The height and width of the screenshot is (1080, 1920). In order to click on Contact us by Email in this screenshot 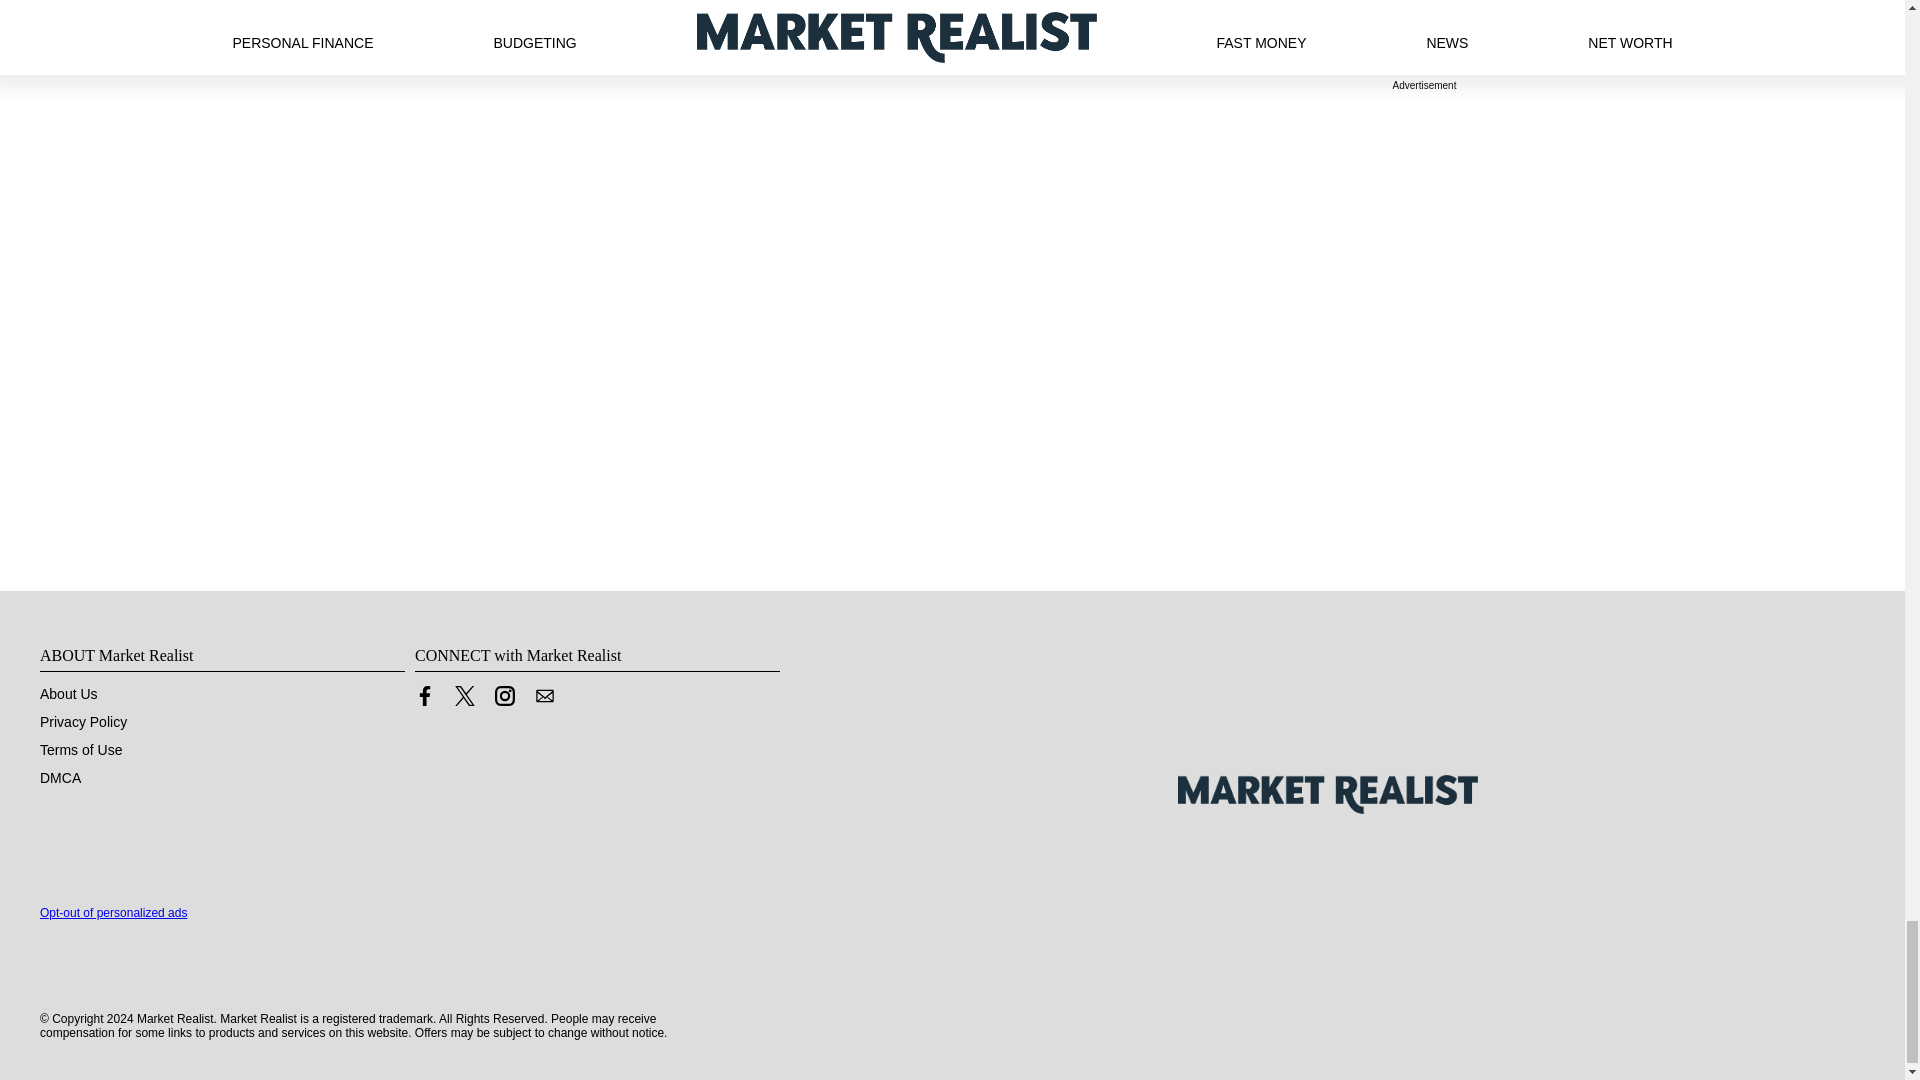, I will do `click(544, 696)`.